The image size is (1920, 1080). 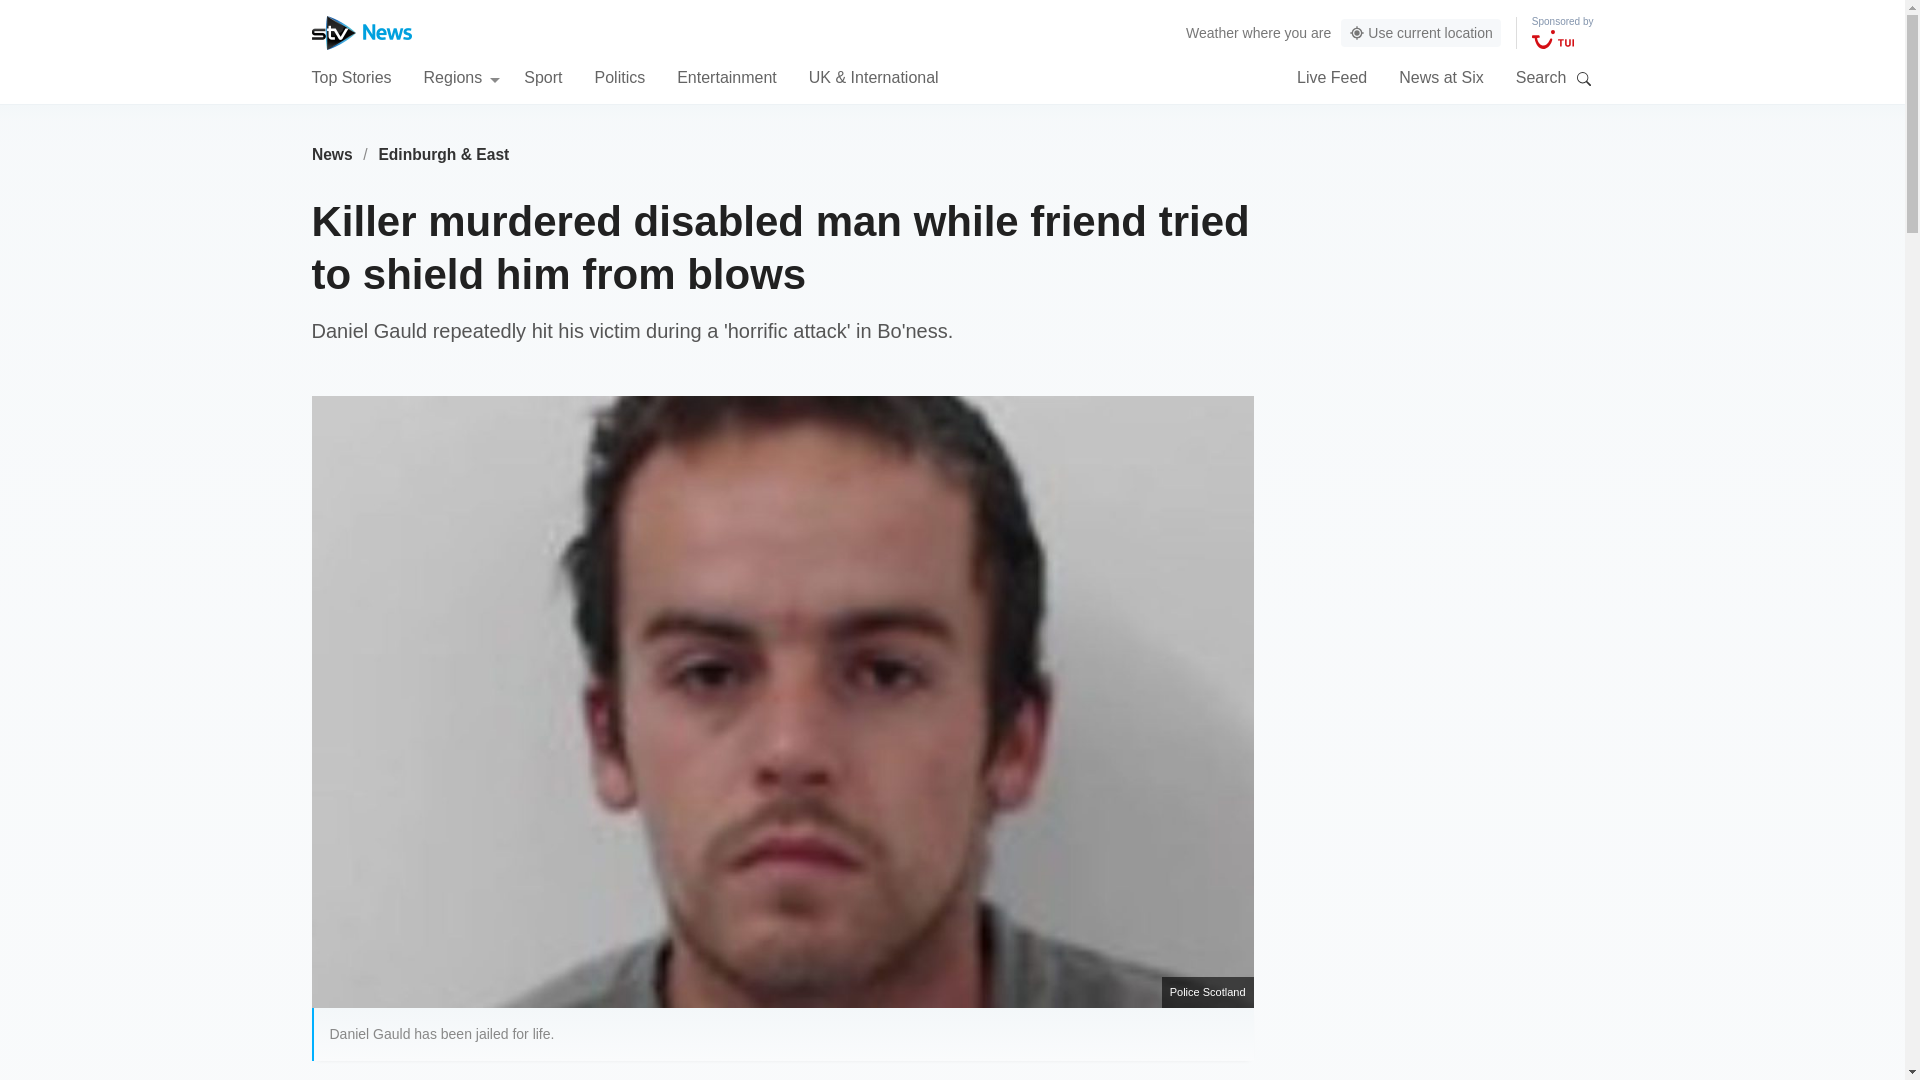 What do you see at coordinates (1440, 76) in the screenshot?
I see `News at Six` at bounding box center [1440, 76].